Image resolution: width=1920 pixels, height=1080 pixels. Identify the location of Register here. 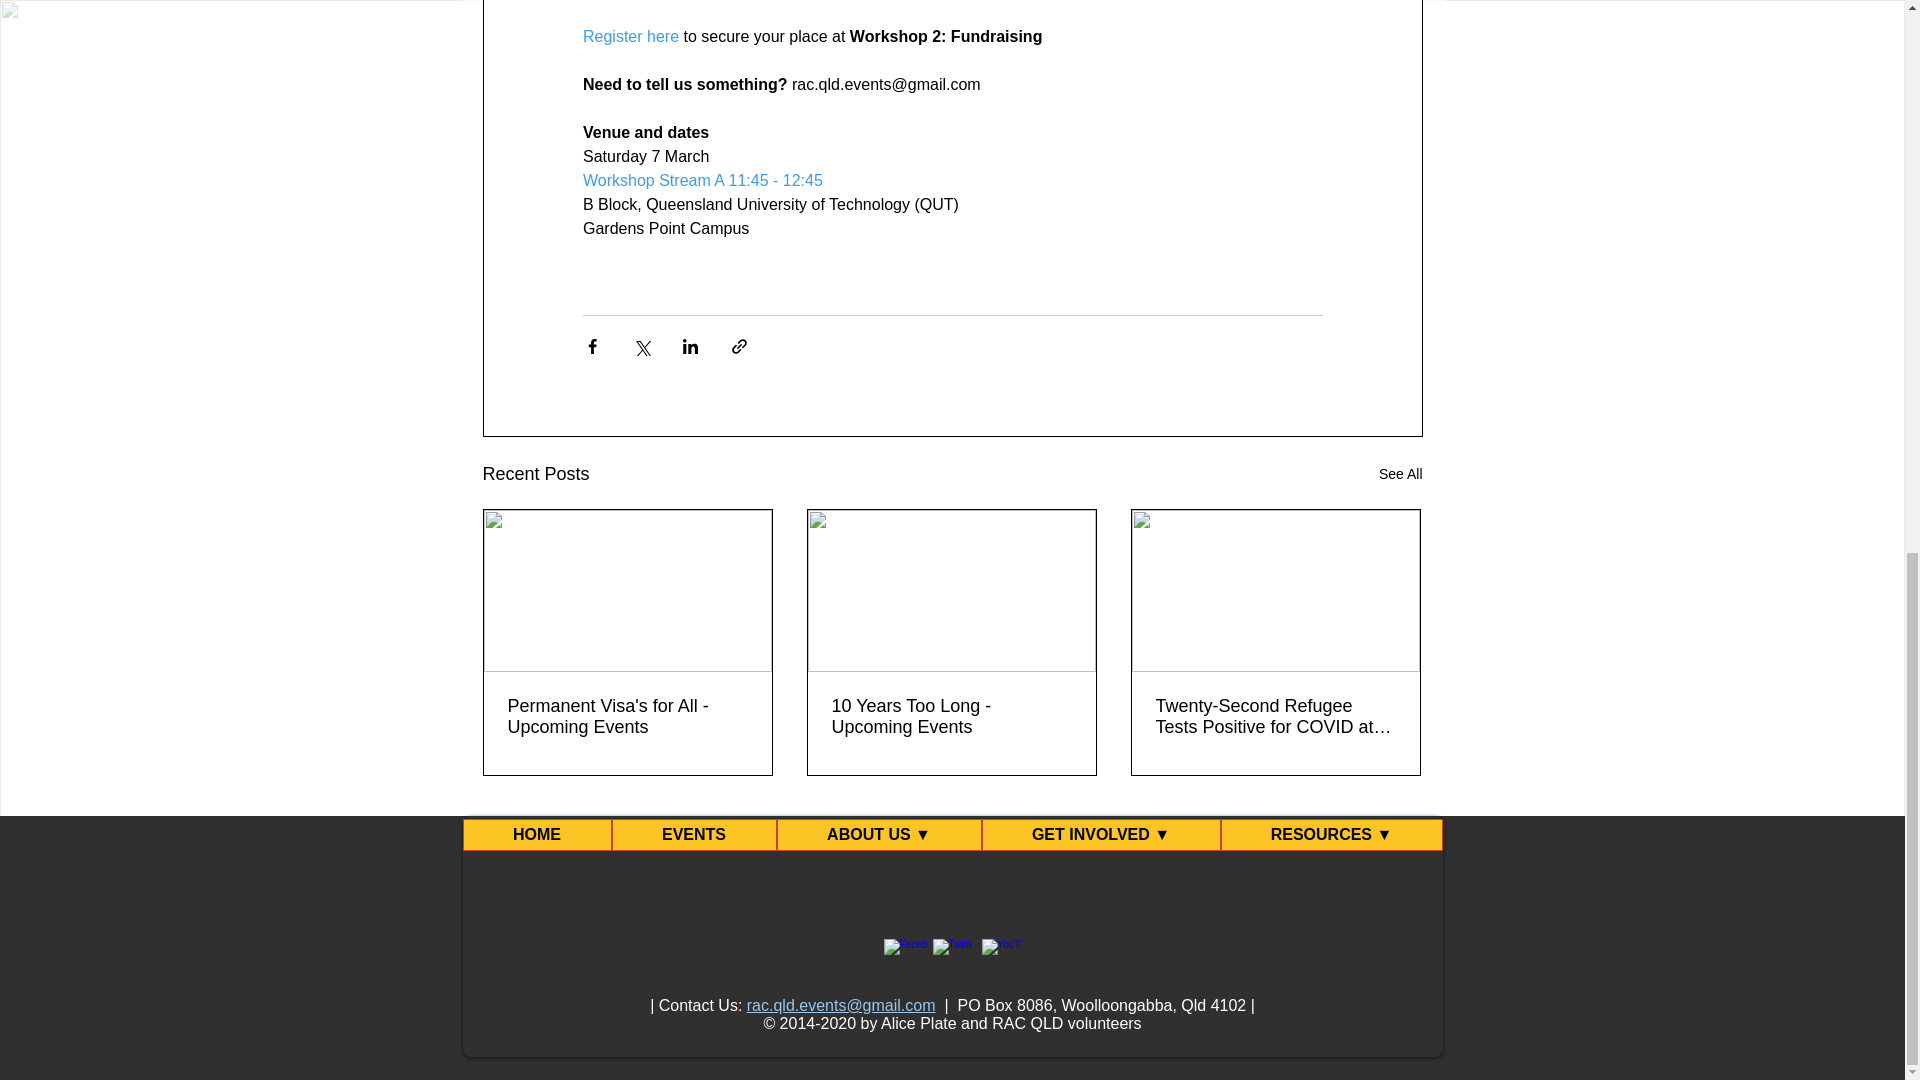
(629, 36).